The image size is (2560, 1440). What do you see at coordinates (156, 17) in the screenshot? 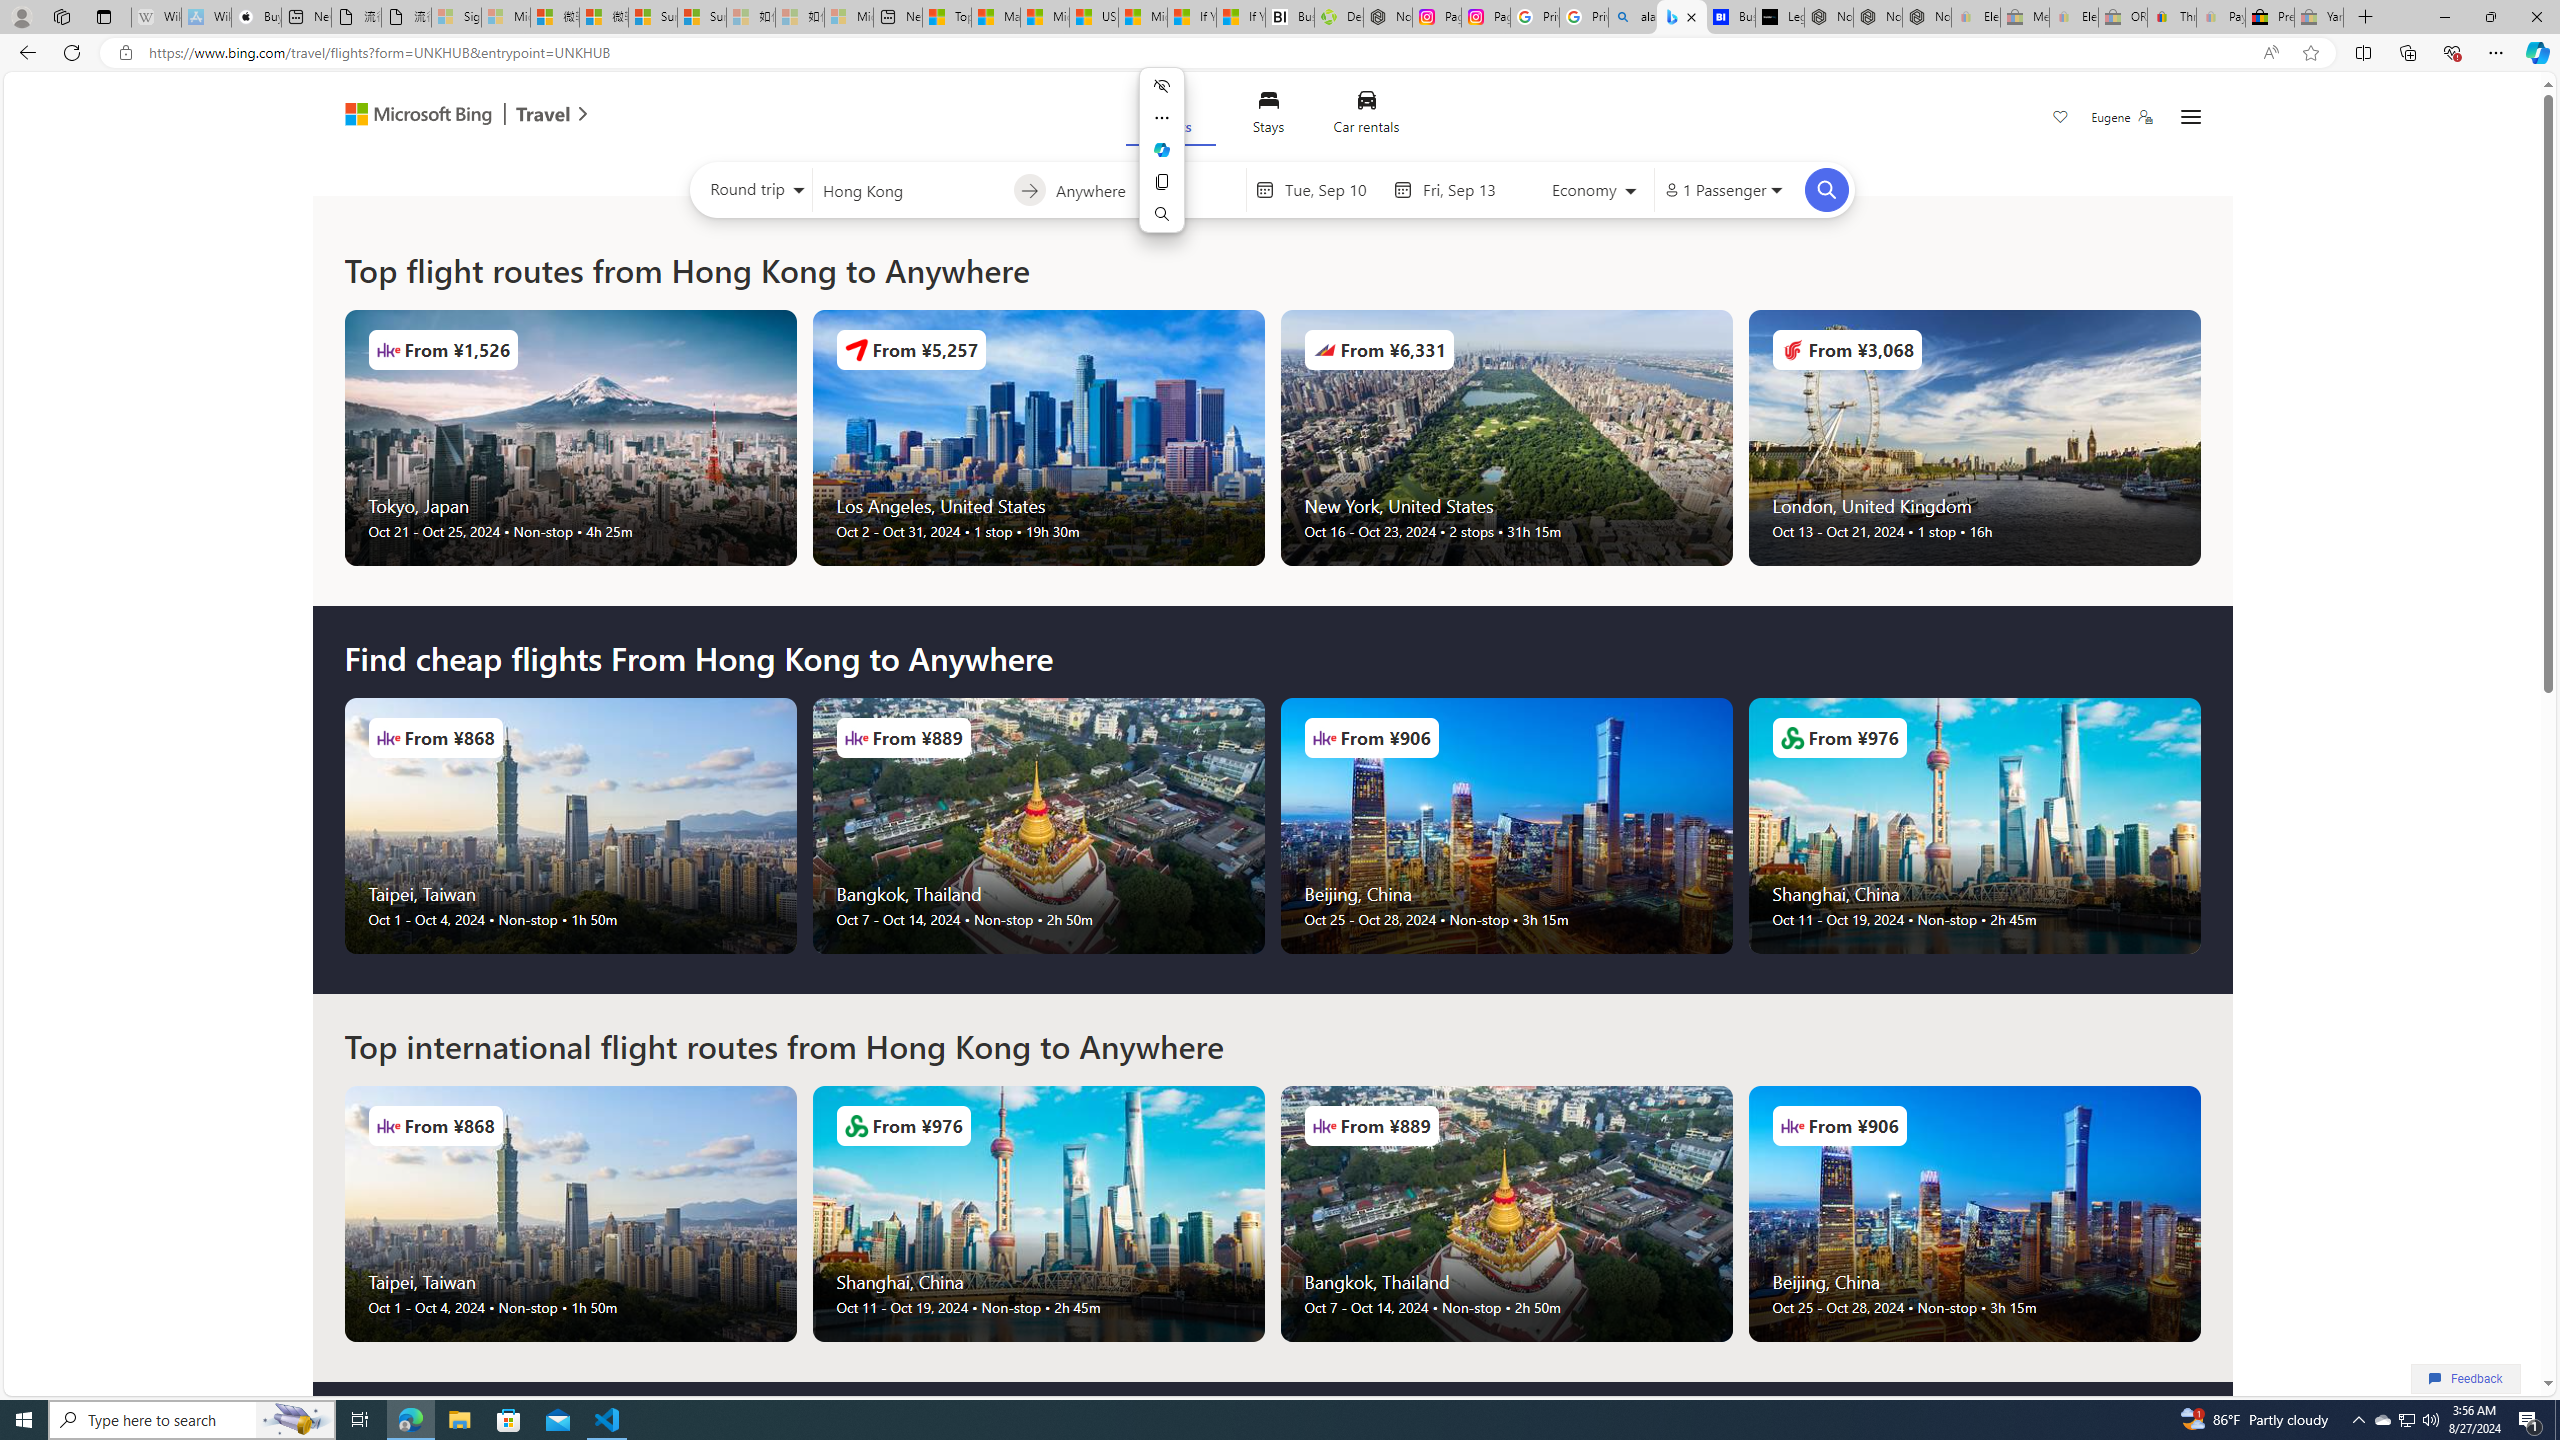
I see `Wikipedia - Sleeping` at bounding box center [156, 17].